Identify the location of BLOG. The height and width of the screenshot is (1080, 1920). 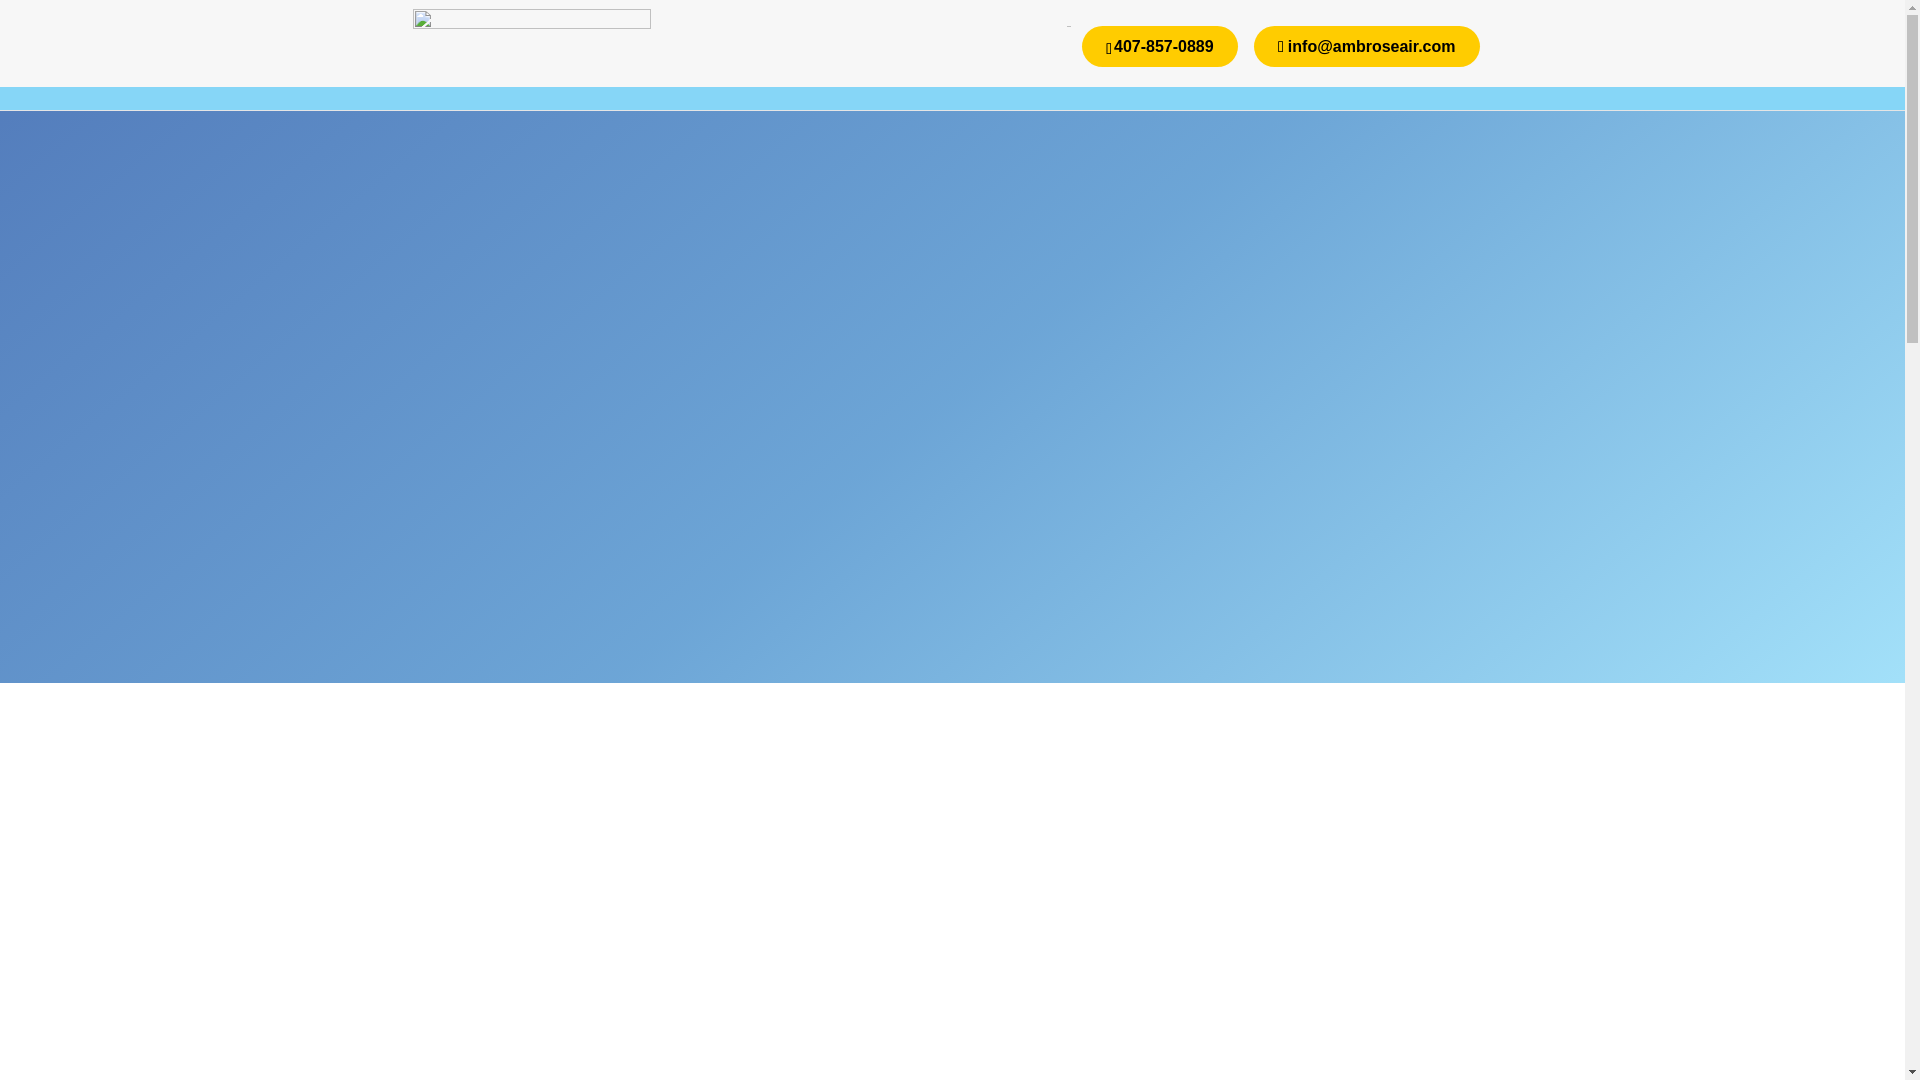
(1087, 86).